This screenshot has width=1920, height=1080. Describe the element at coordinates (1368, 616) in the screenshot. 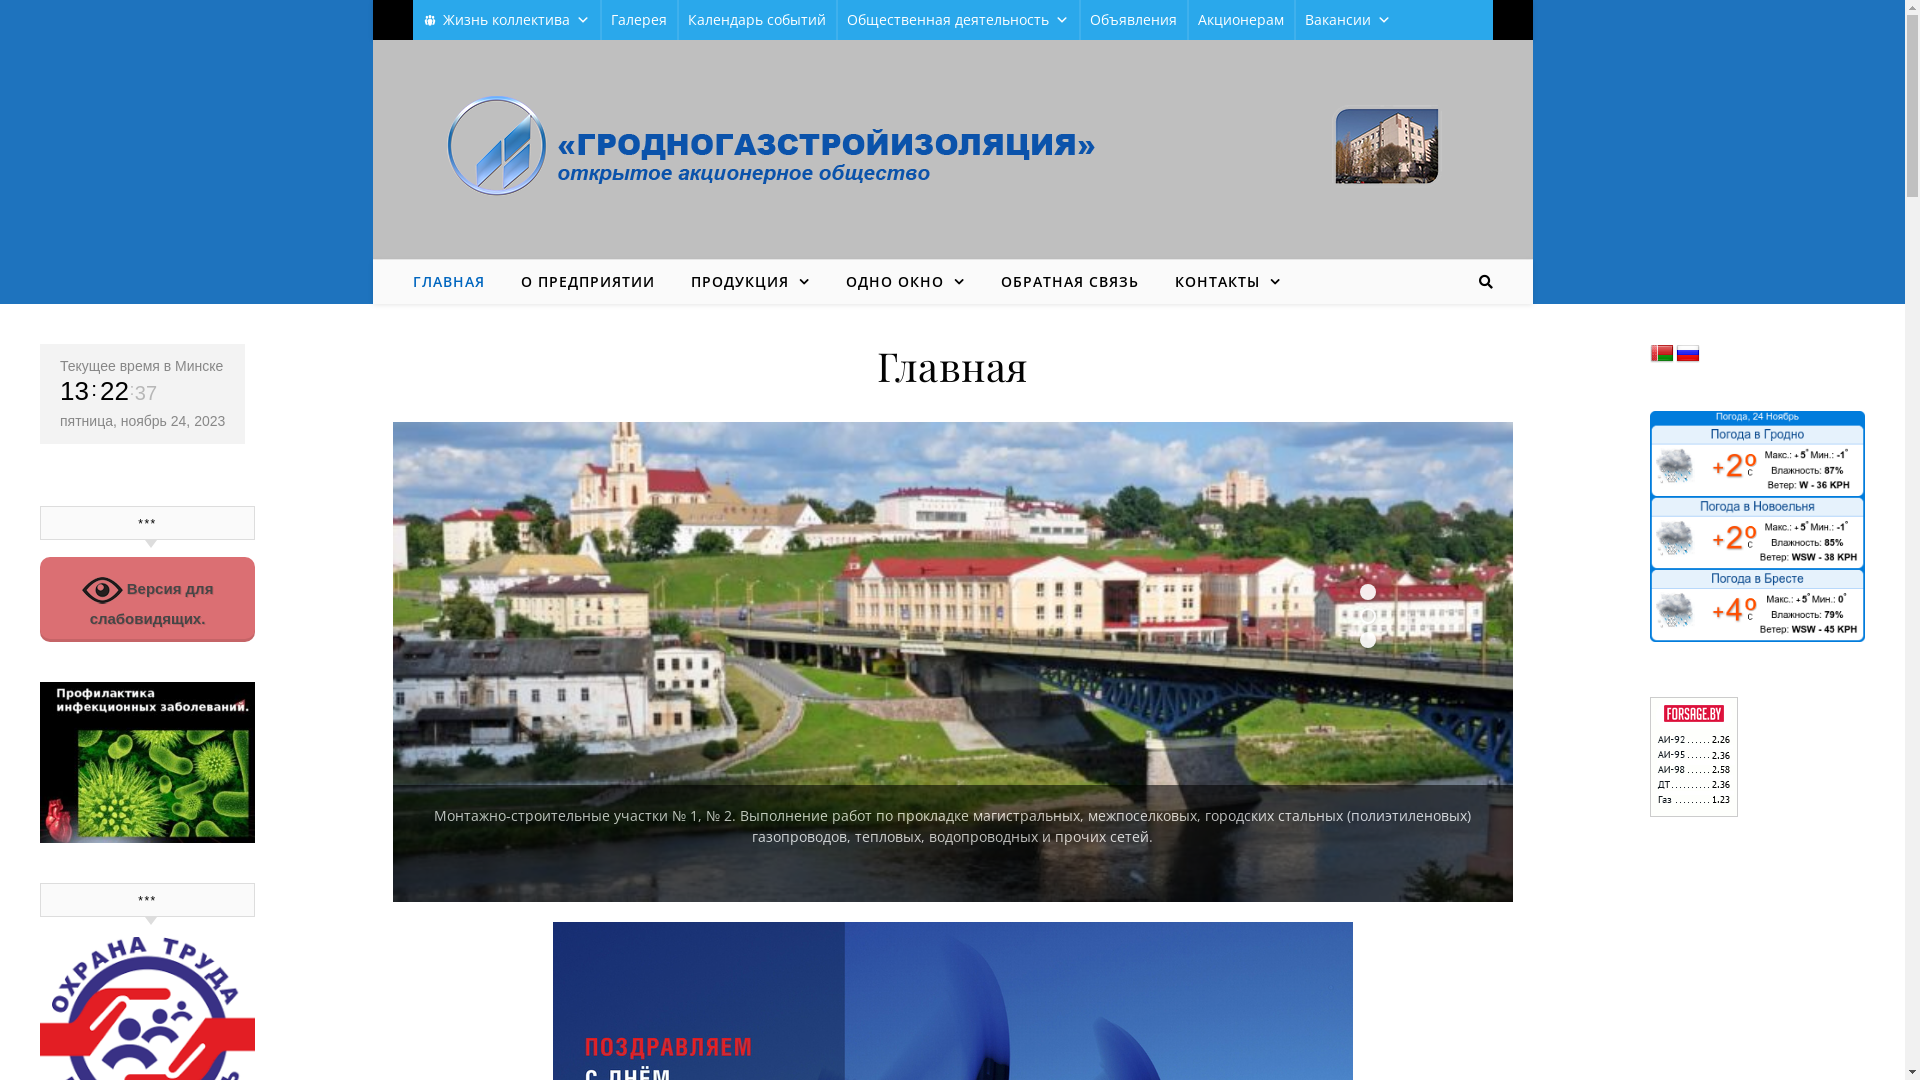

I see `2` at that location.